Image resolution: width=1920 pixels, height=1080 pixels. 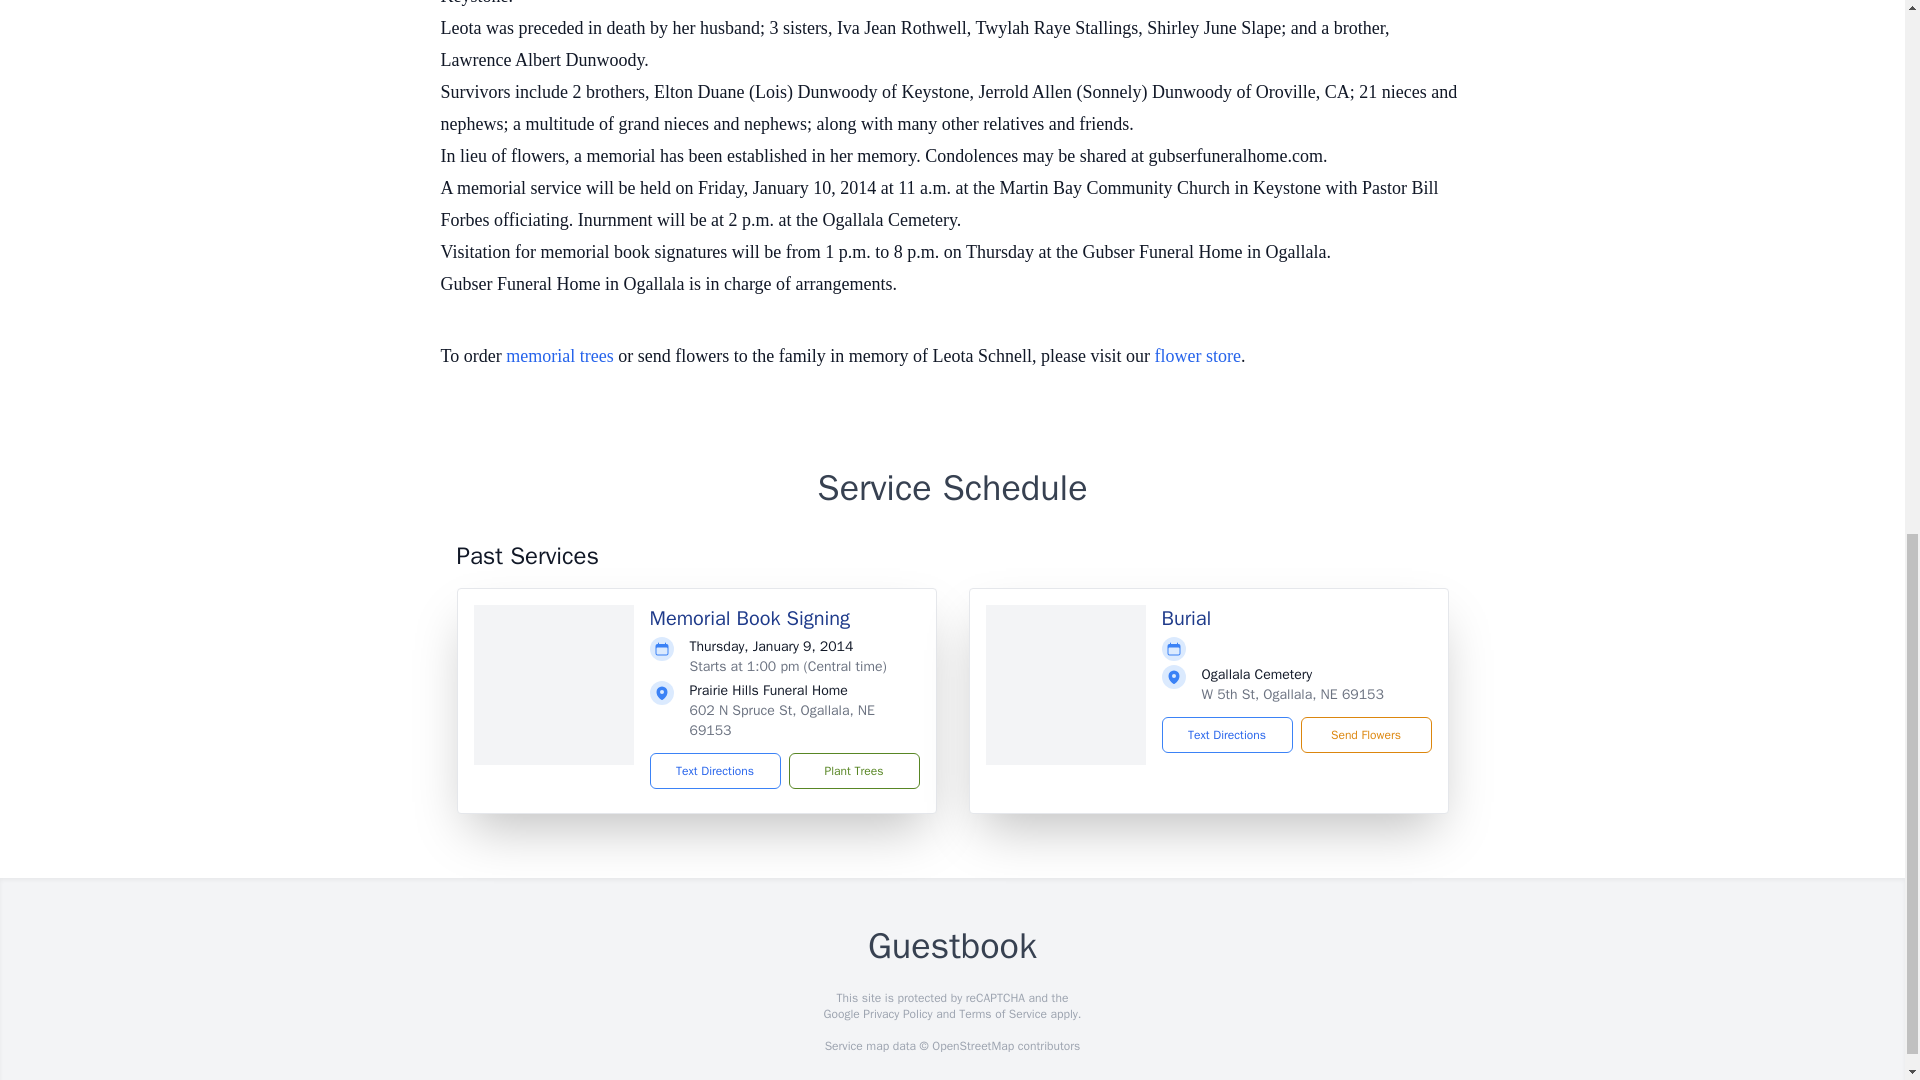 I want to click on Privacy Policy, so click(x=896, y=1013).